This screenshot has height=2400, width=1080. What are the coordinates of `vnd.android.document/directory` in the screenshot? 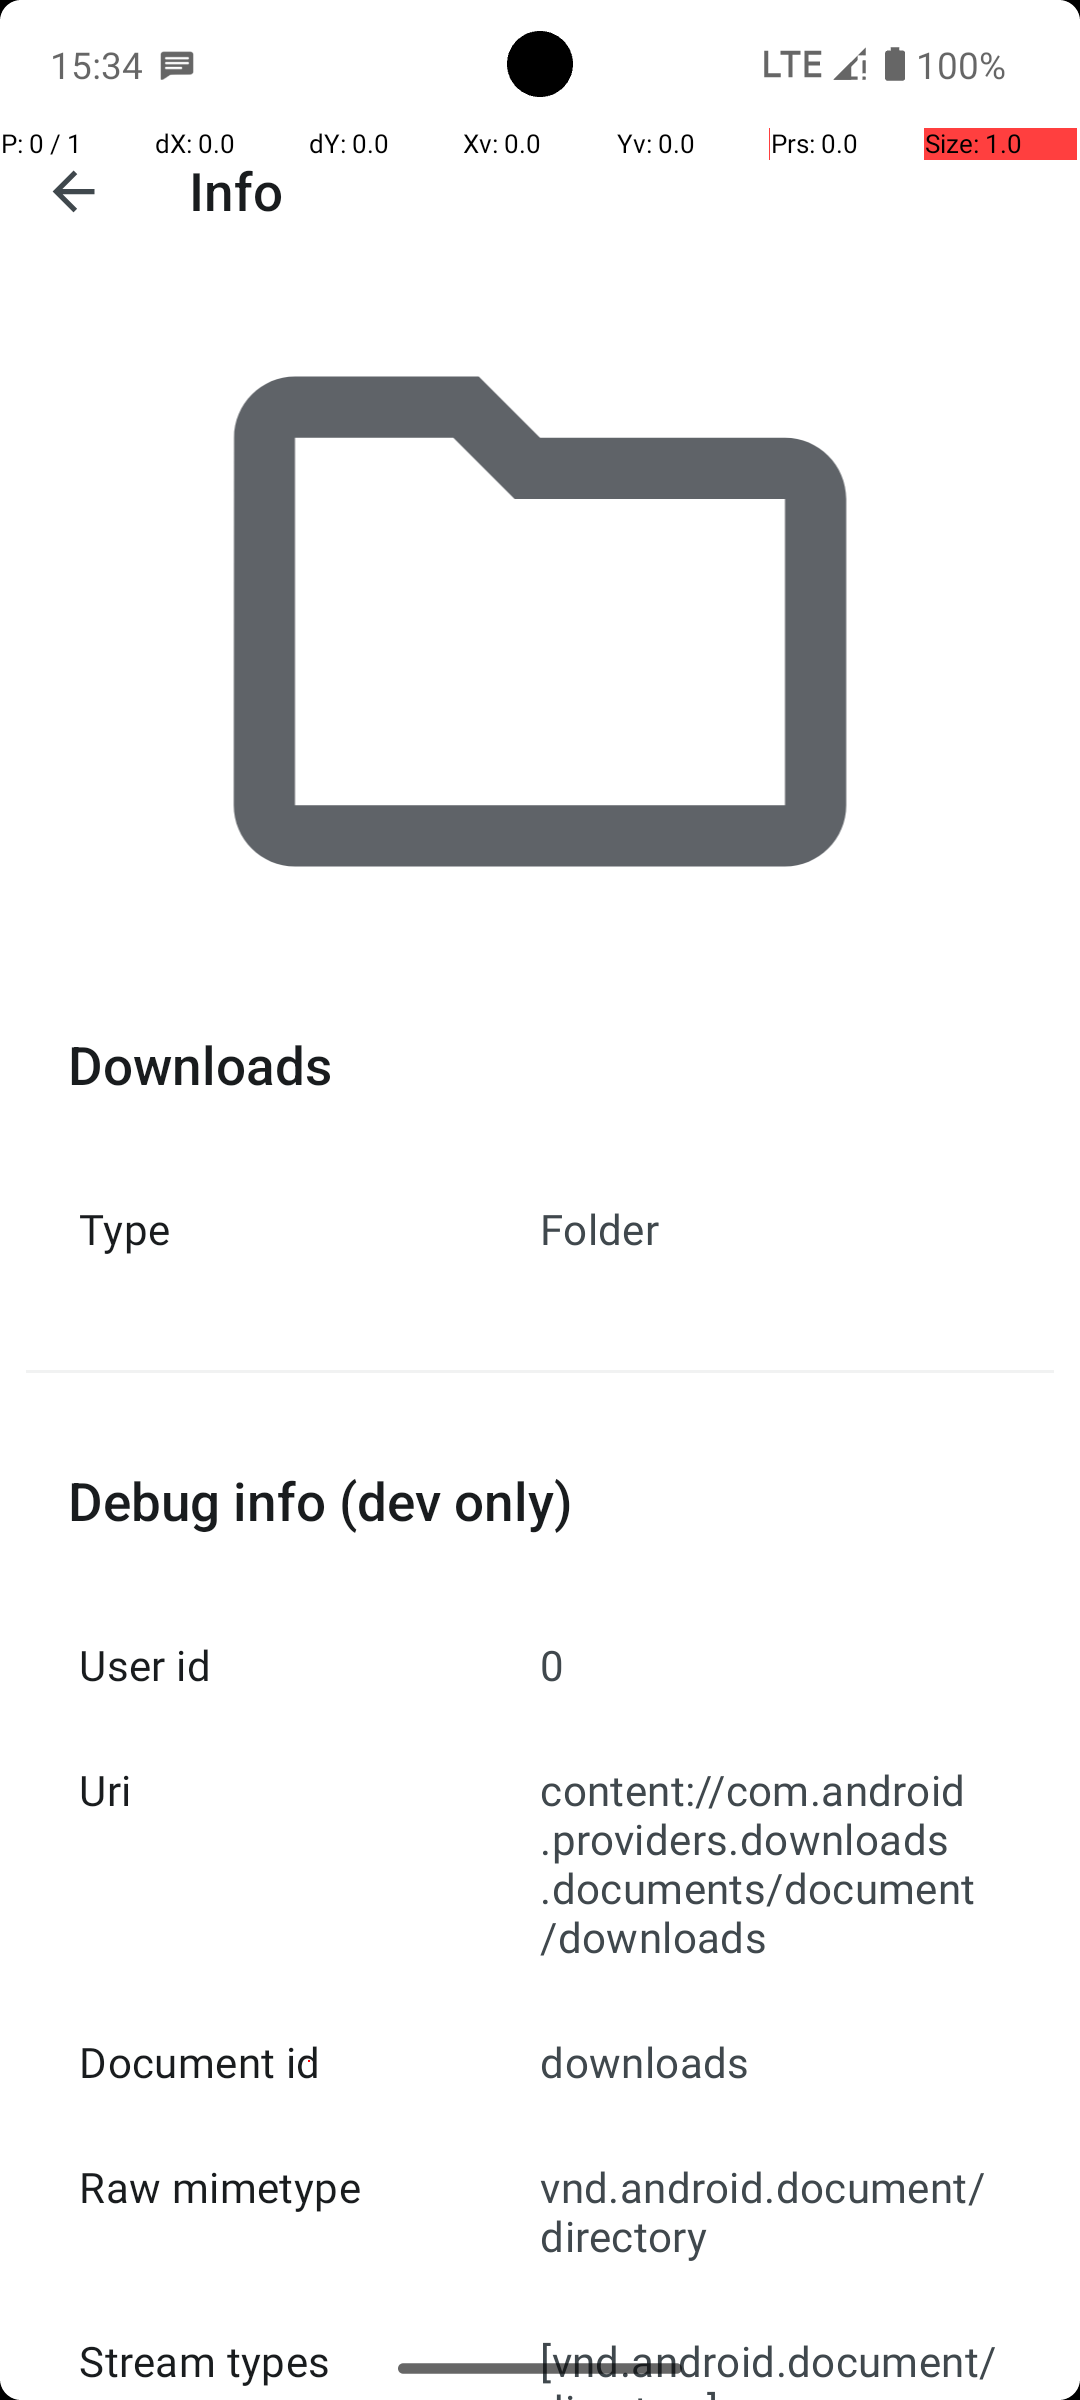 It's located at (770, 2211).